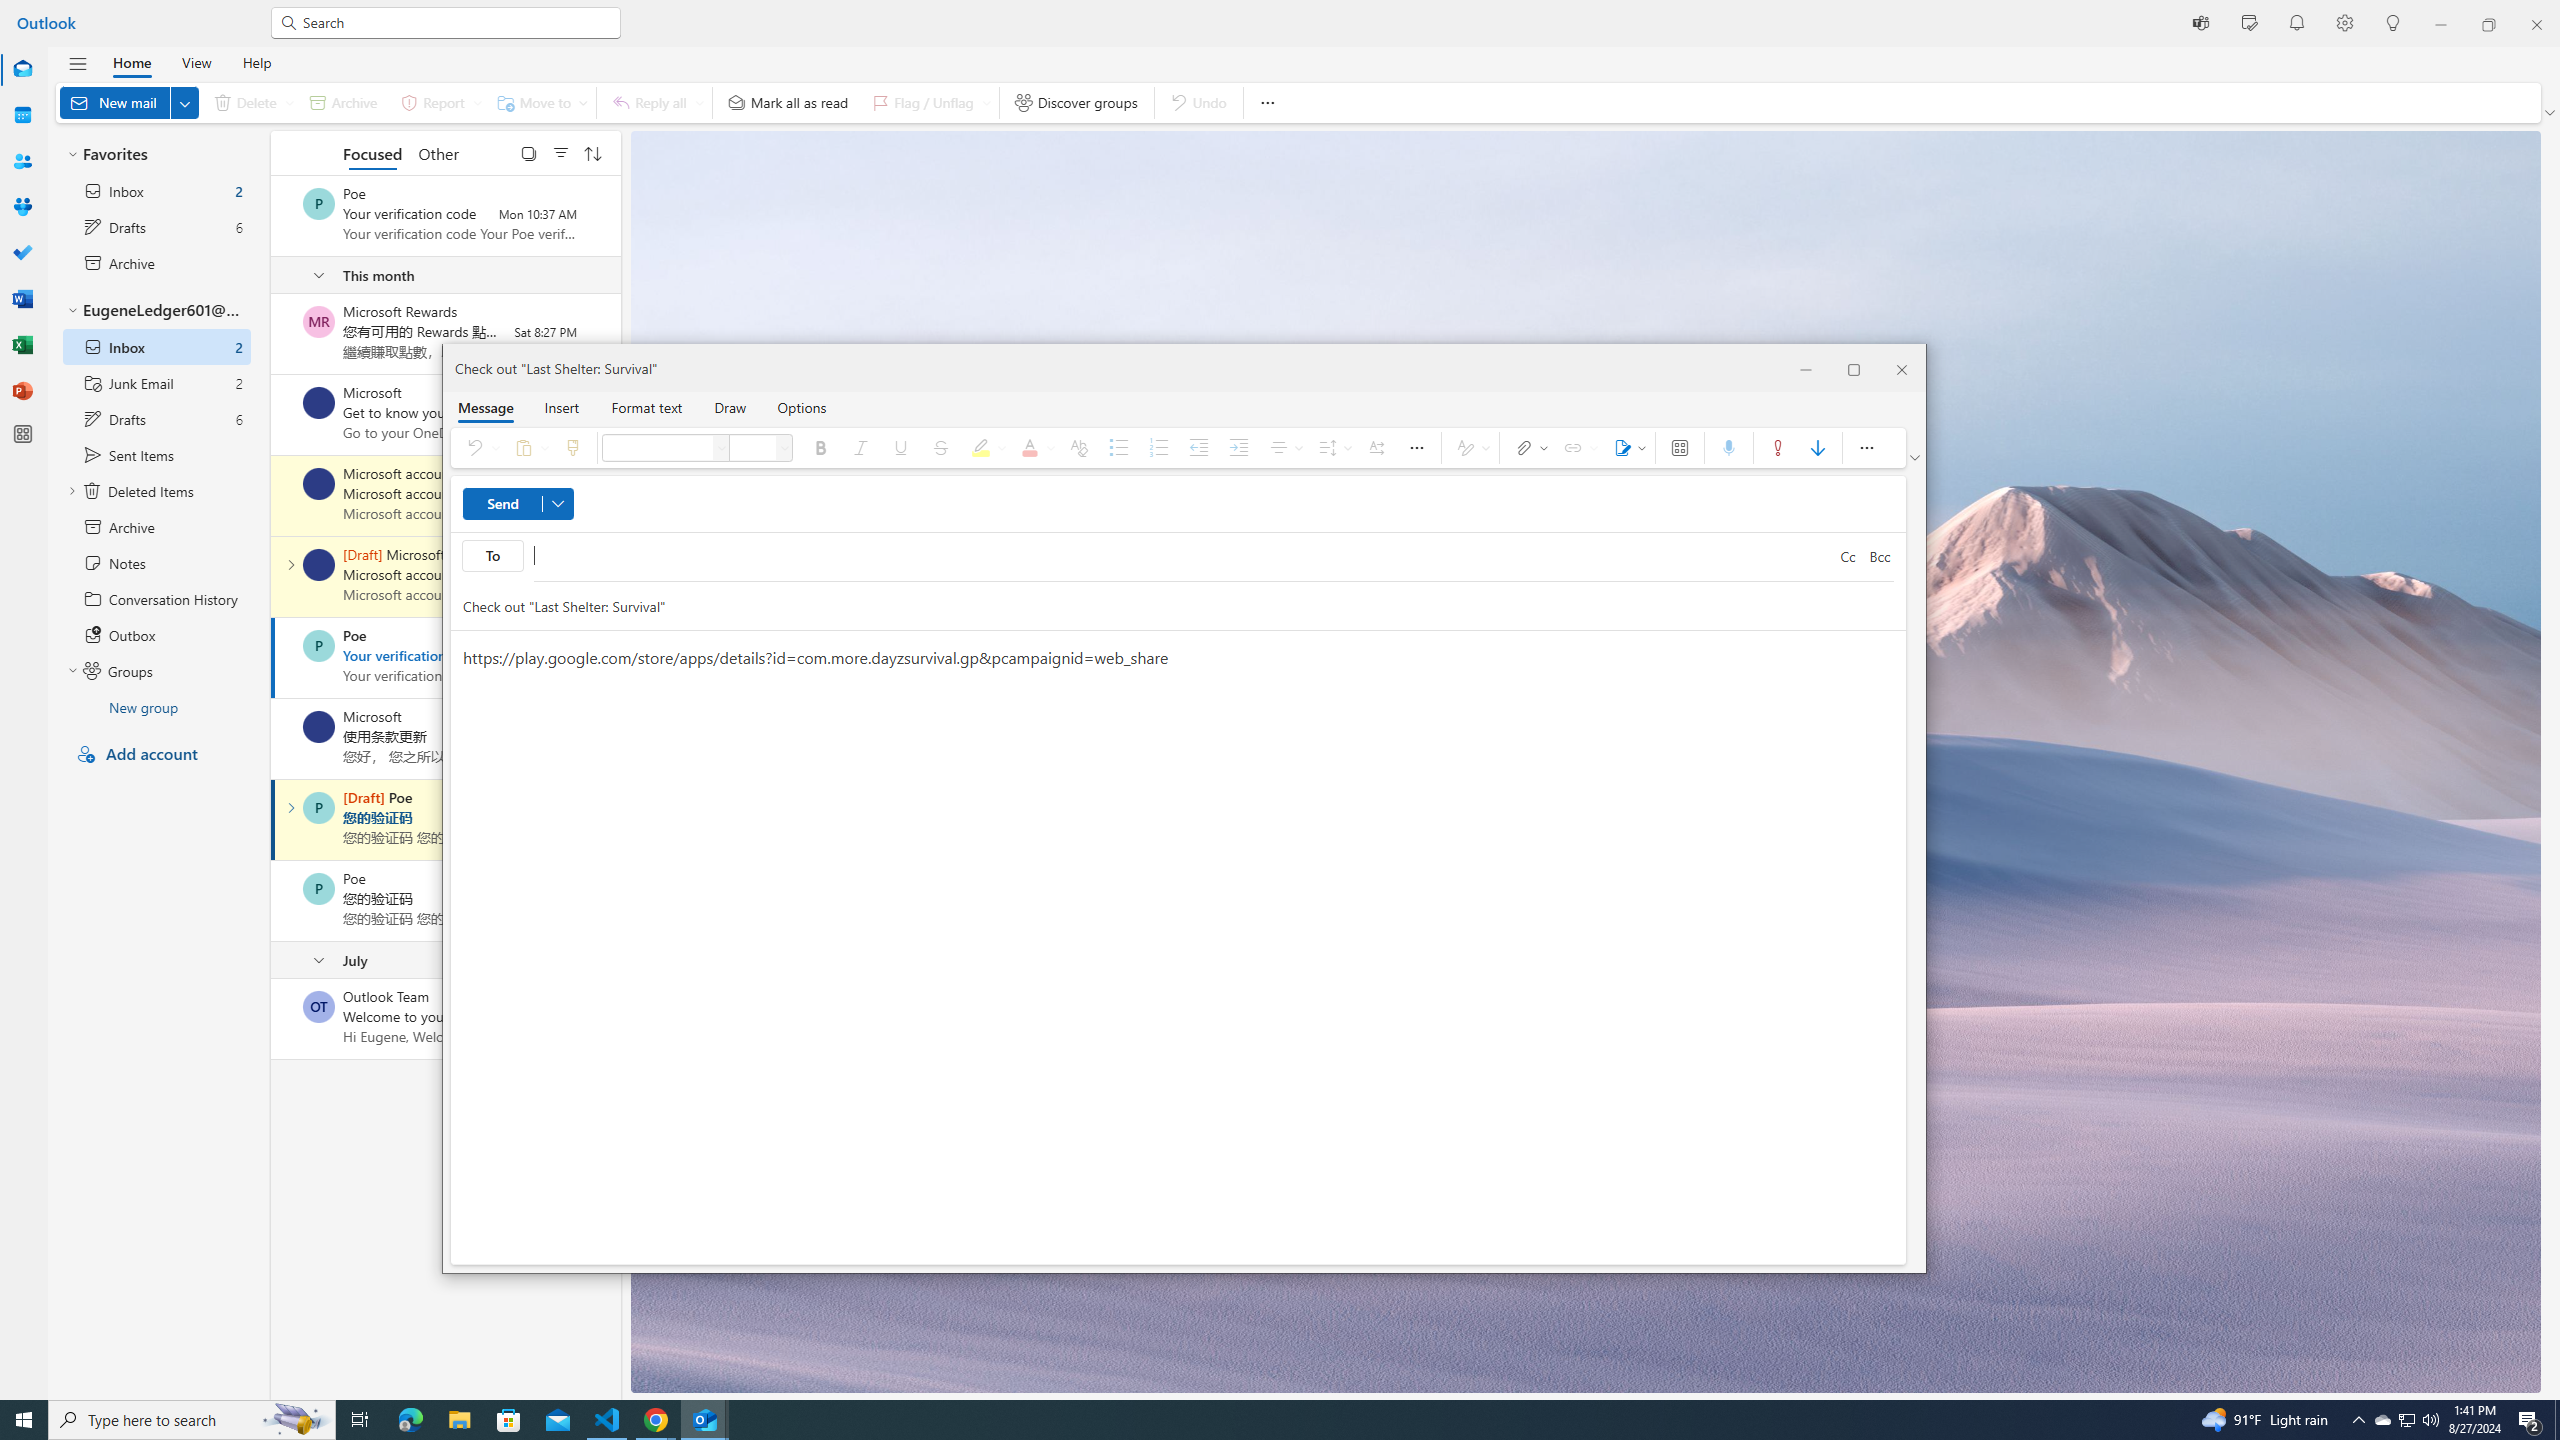 The height and width of the screenshot is (1440, 2560). I want to click on To Do, so click(22, 253).